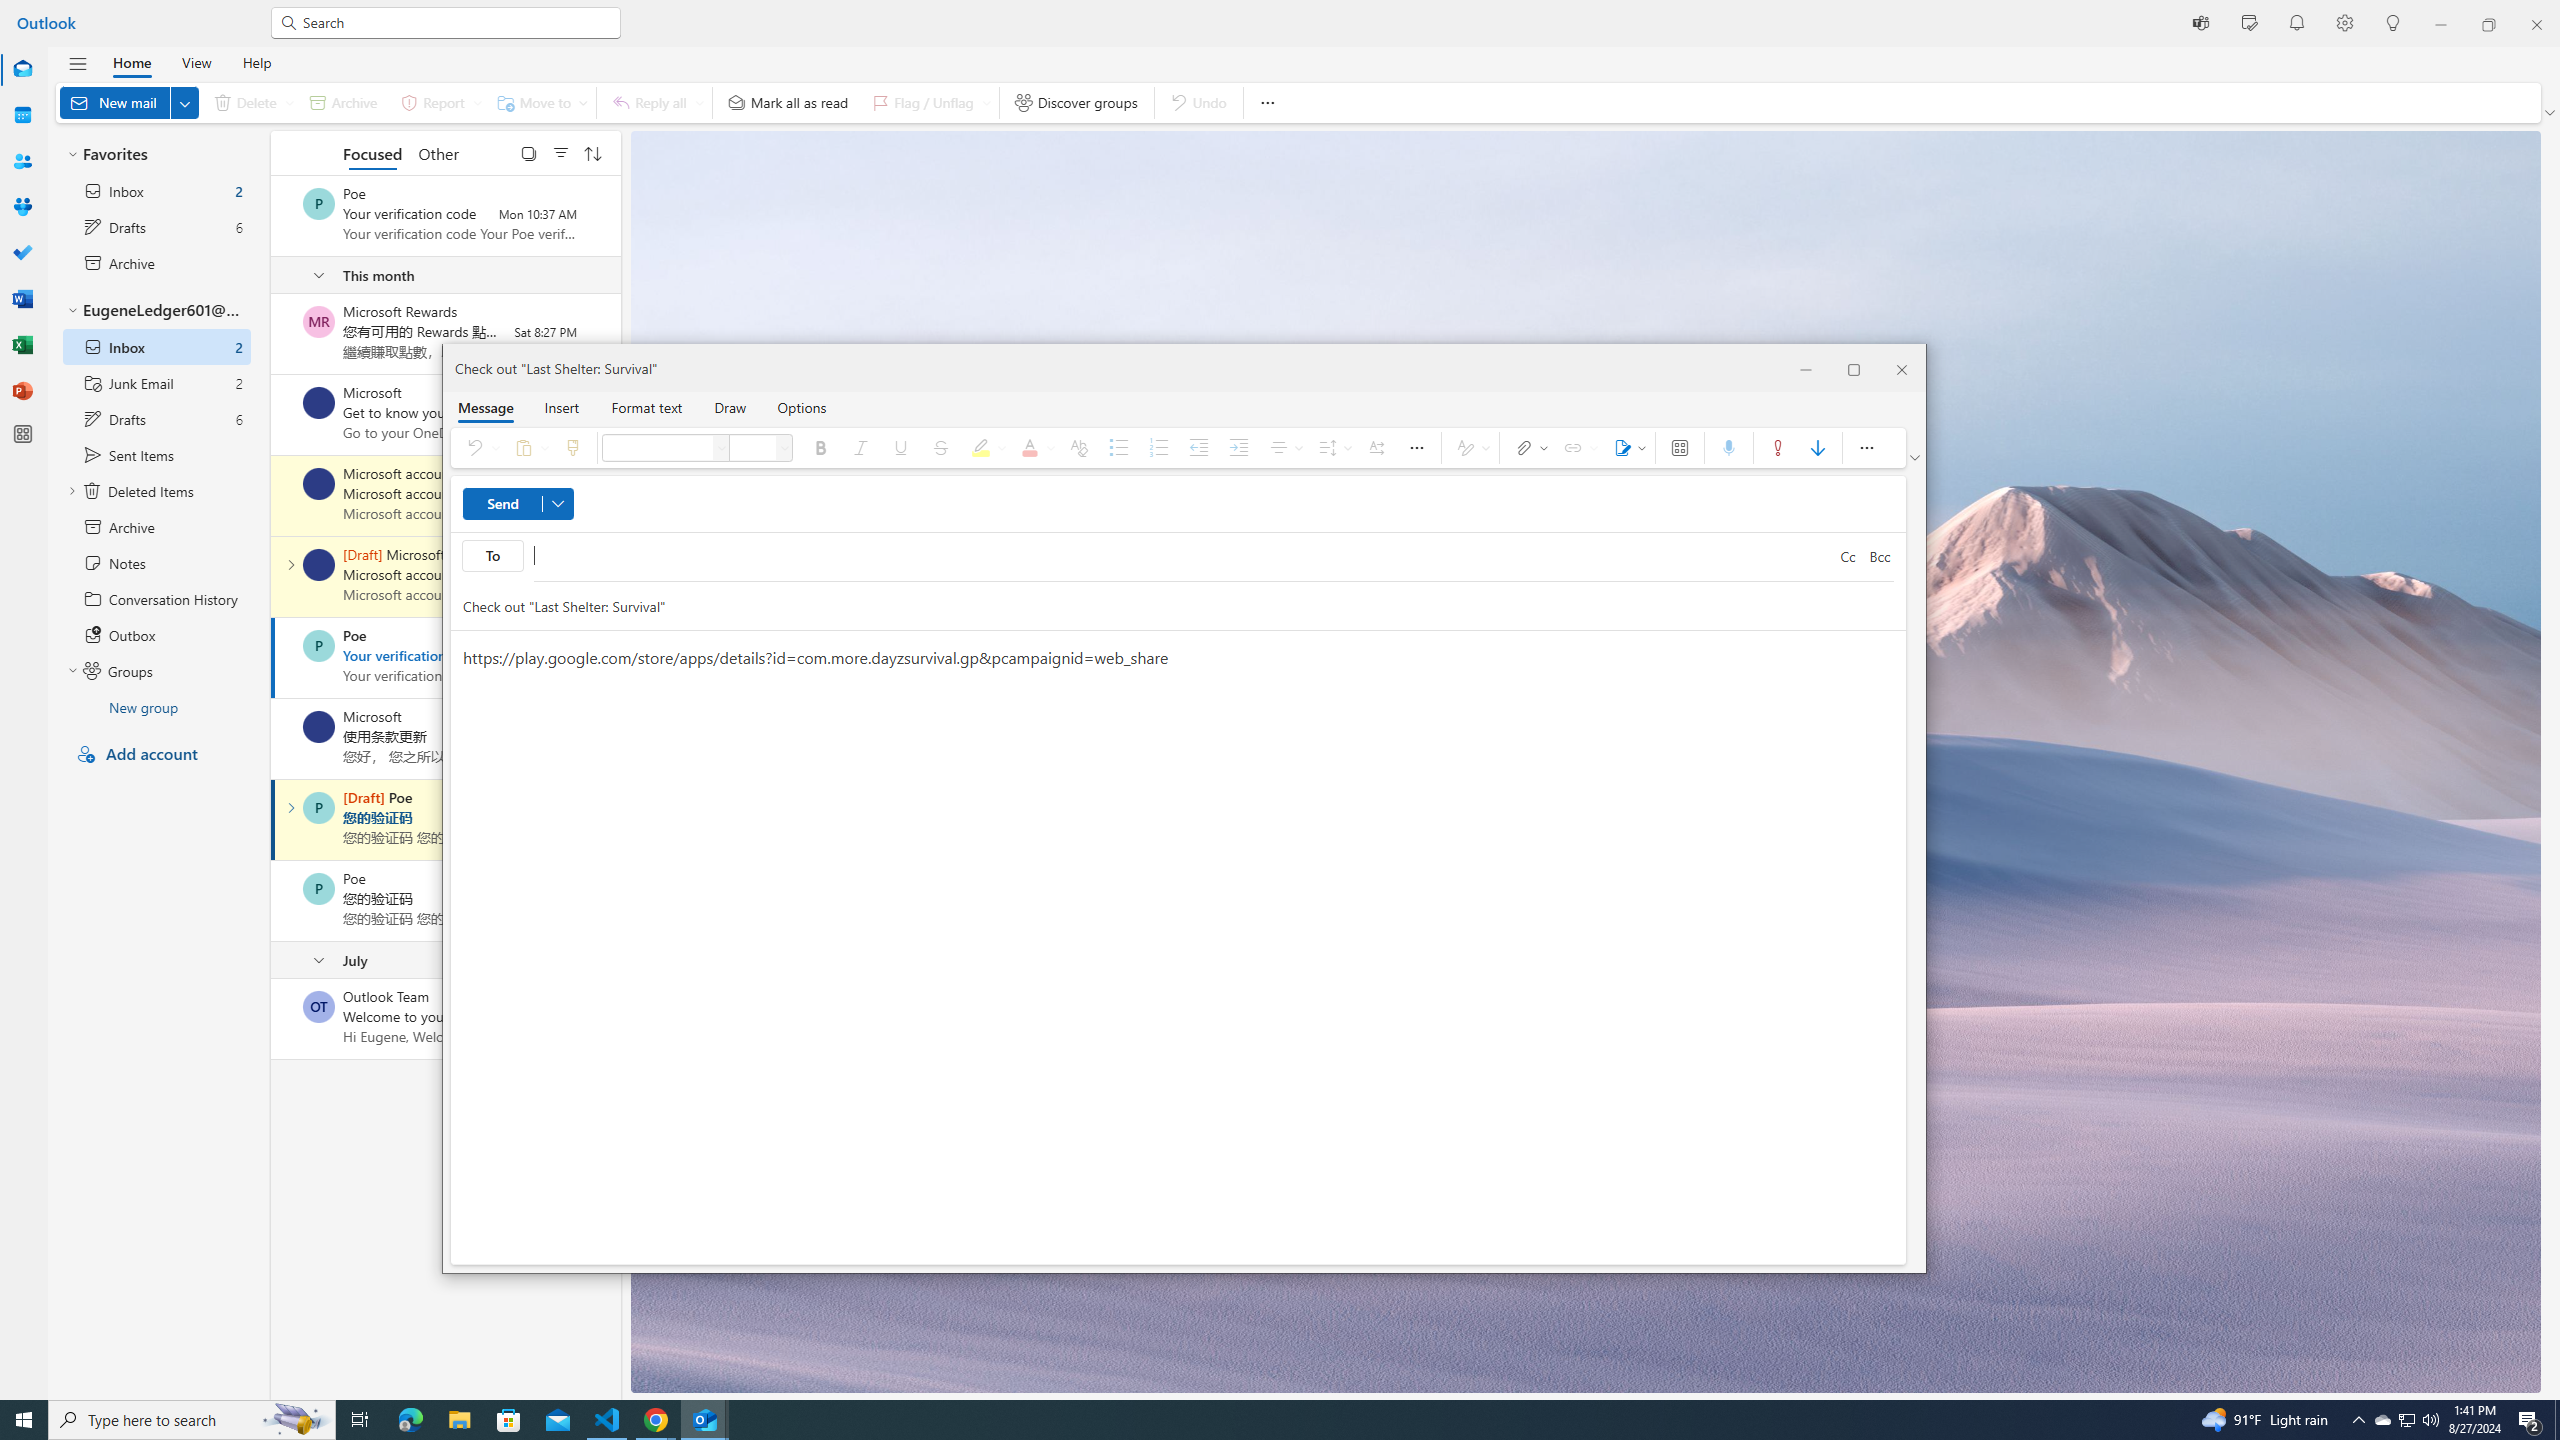 The height and width of the screenshot is (1440, 2560). I want to click on To Do, so click(22, 253).